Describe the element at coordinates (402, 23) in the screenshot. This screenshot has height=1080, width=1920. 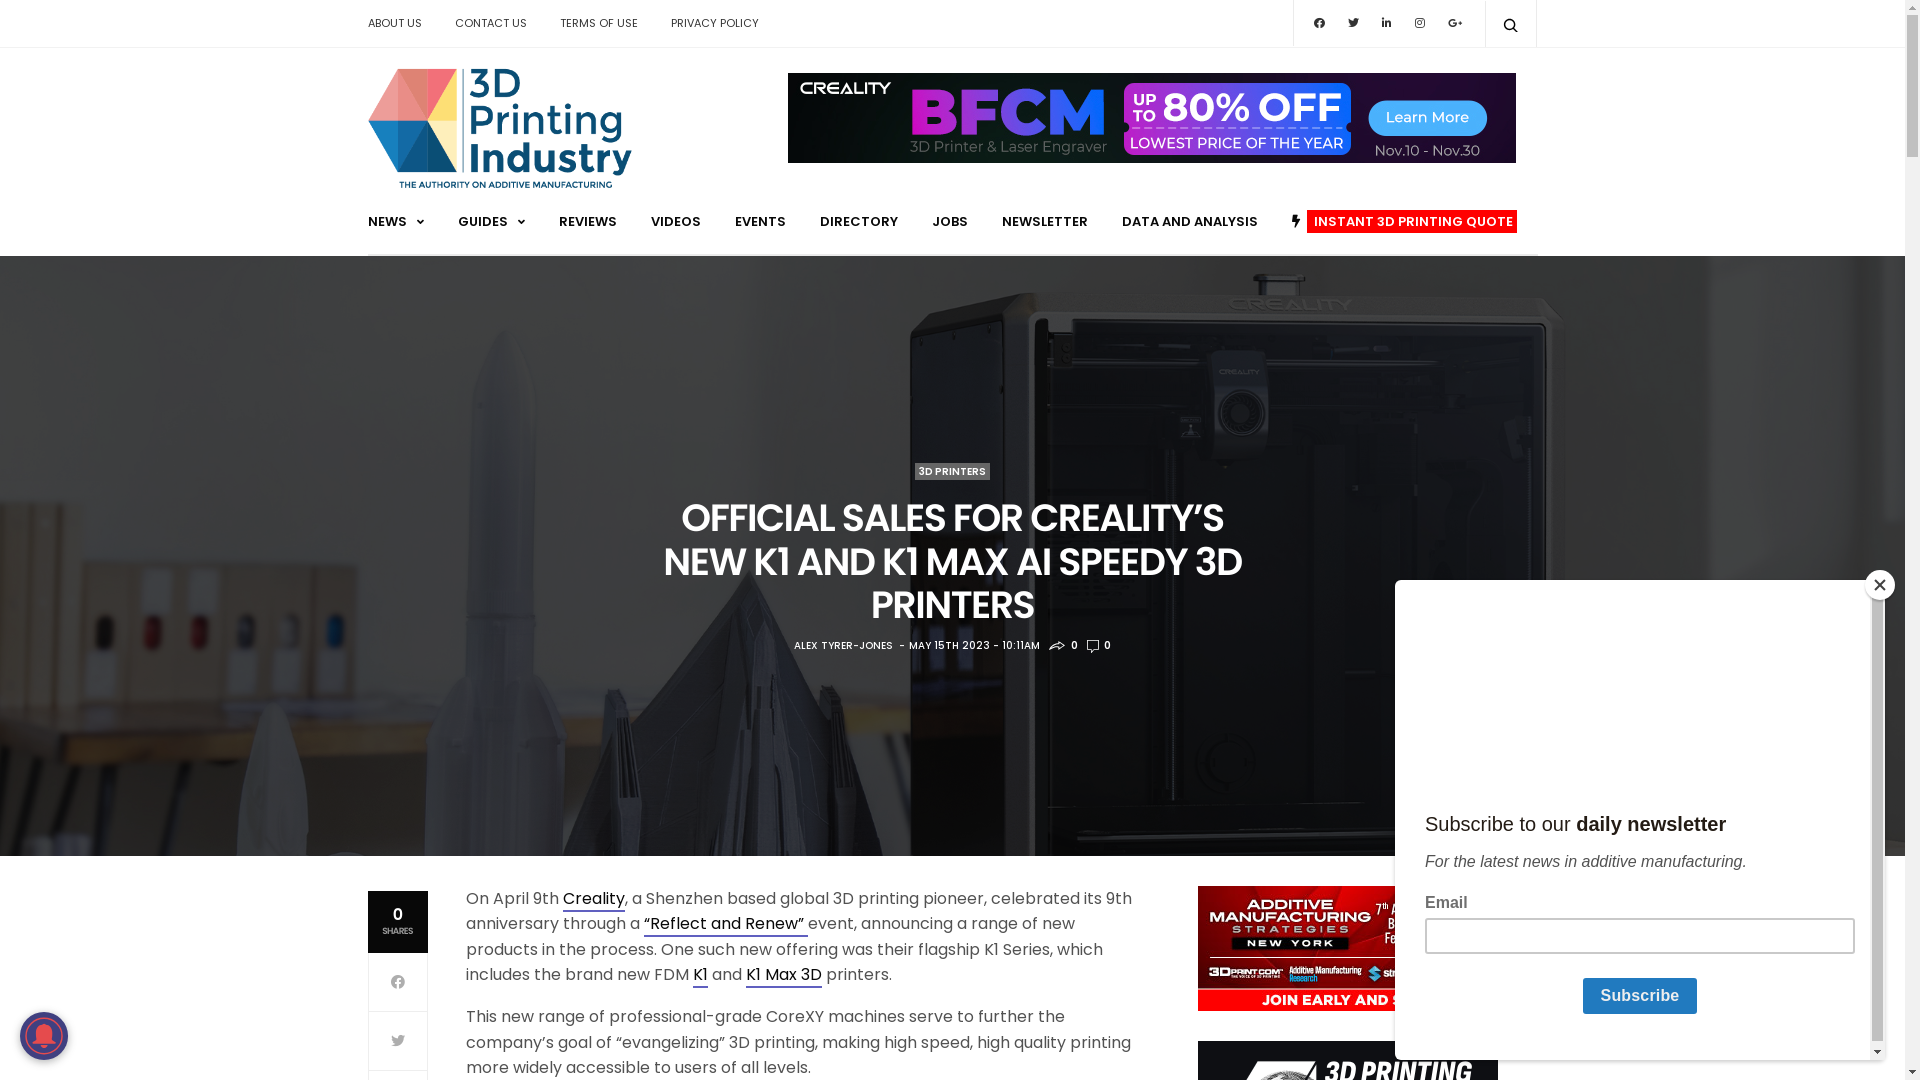
I see `ABOUT US` at that location.